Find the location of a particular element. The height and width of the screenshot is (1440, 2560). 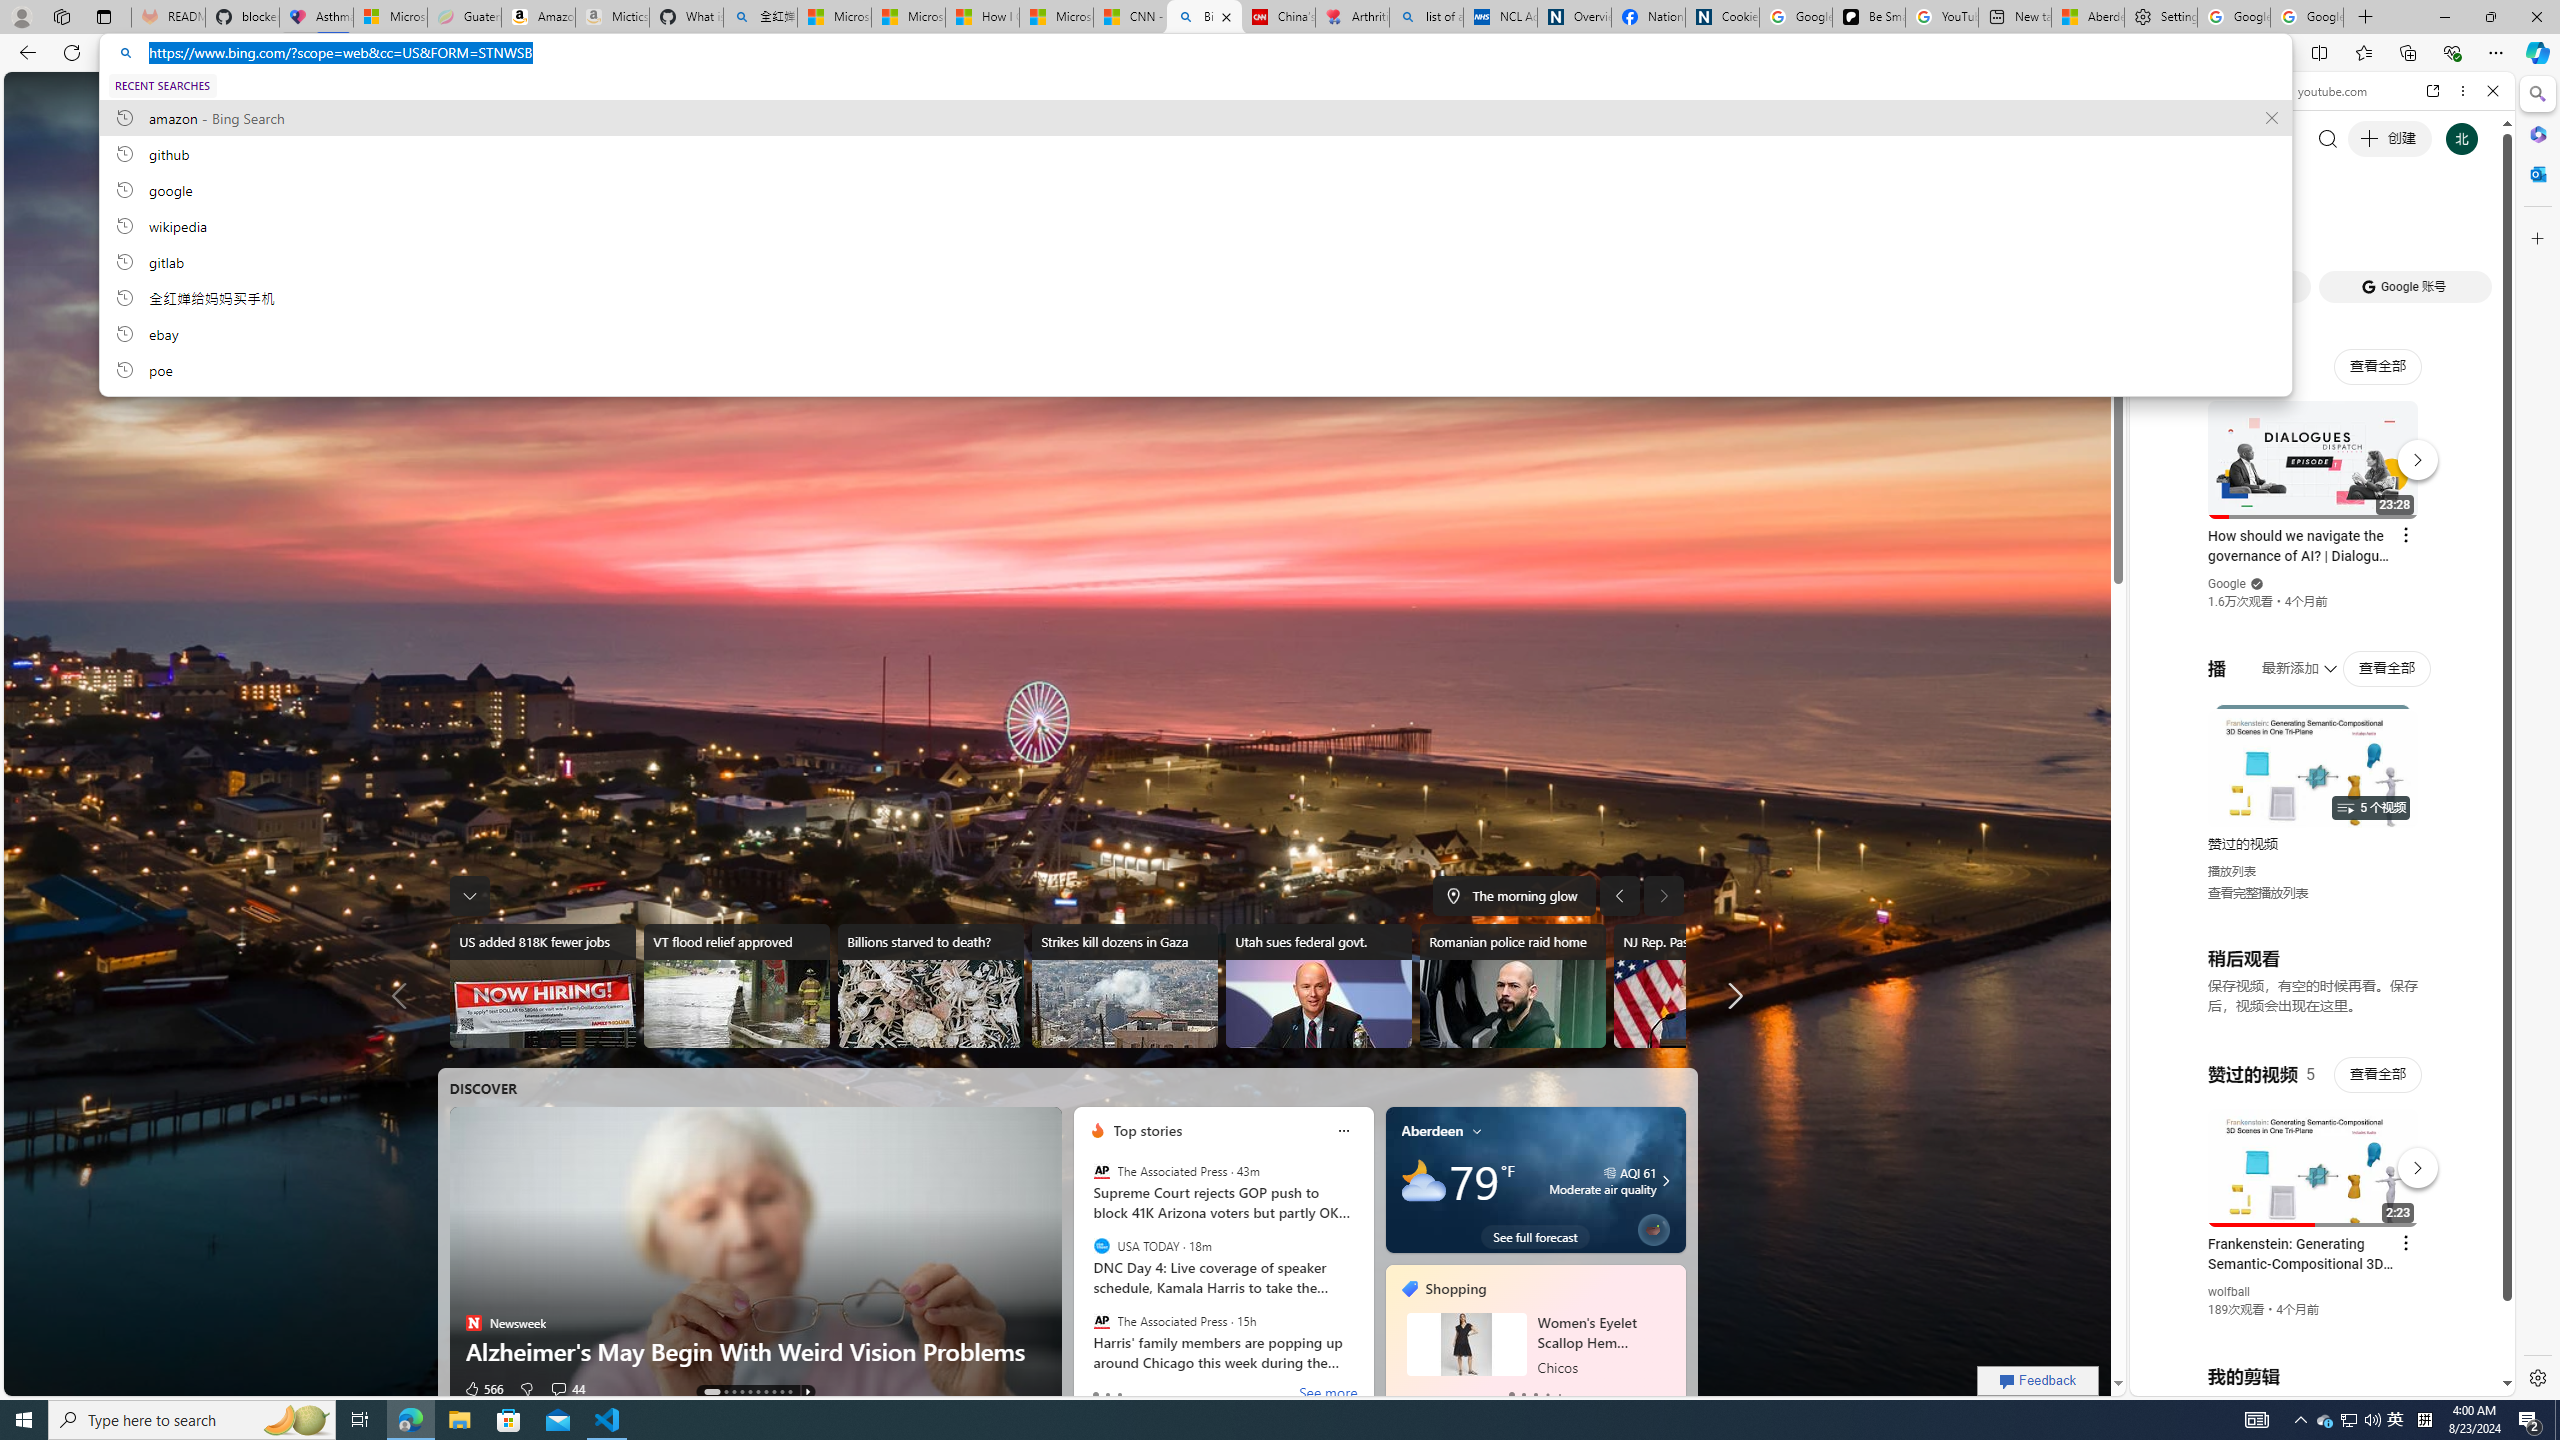

To get missing image descriptions, open the context menu. is located at coordinates (1096, 1131).